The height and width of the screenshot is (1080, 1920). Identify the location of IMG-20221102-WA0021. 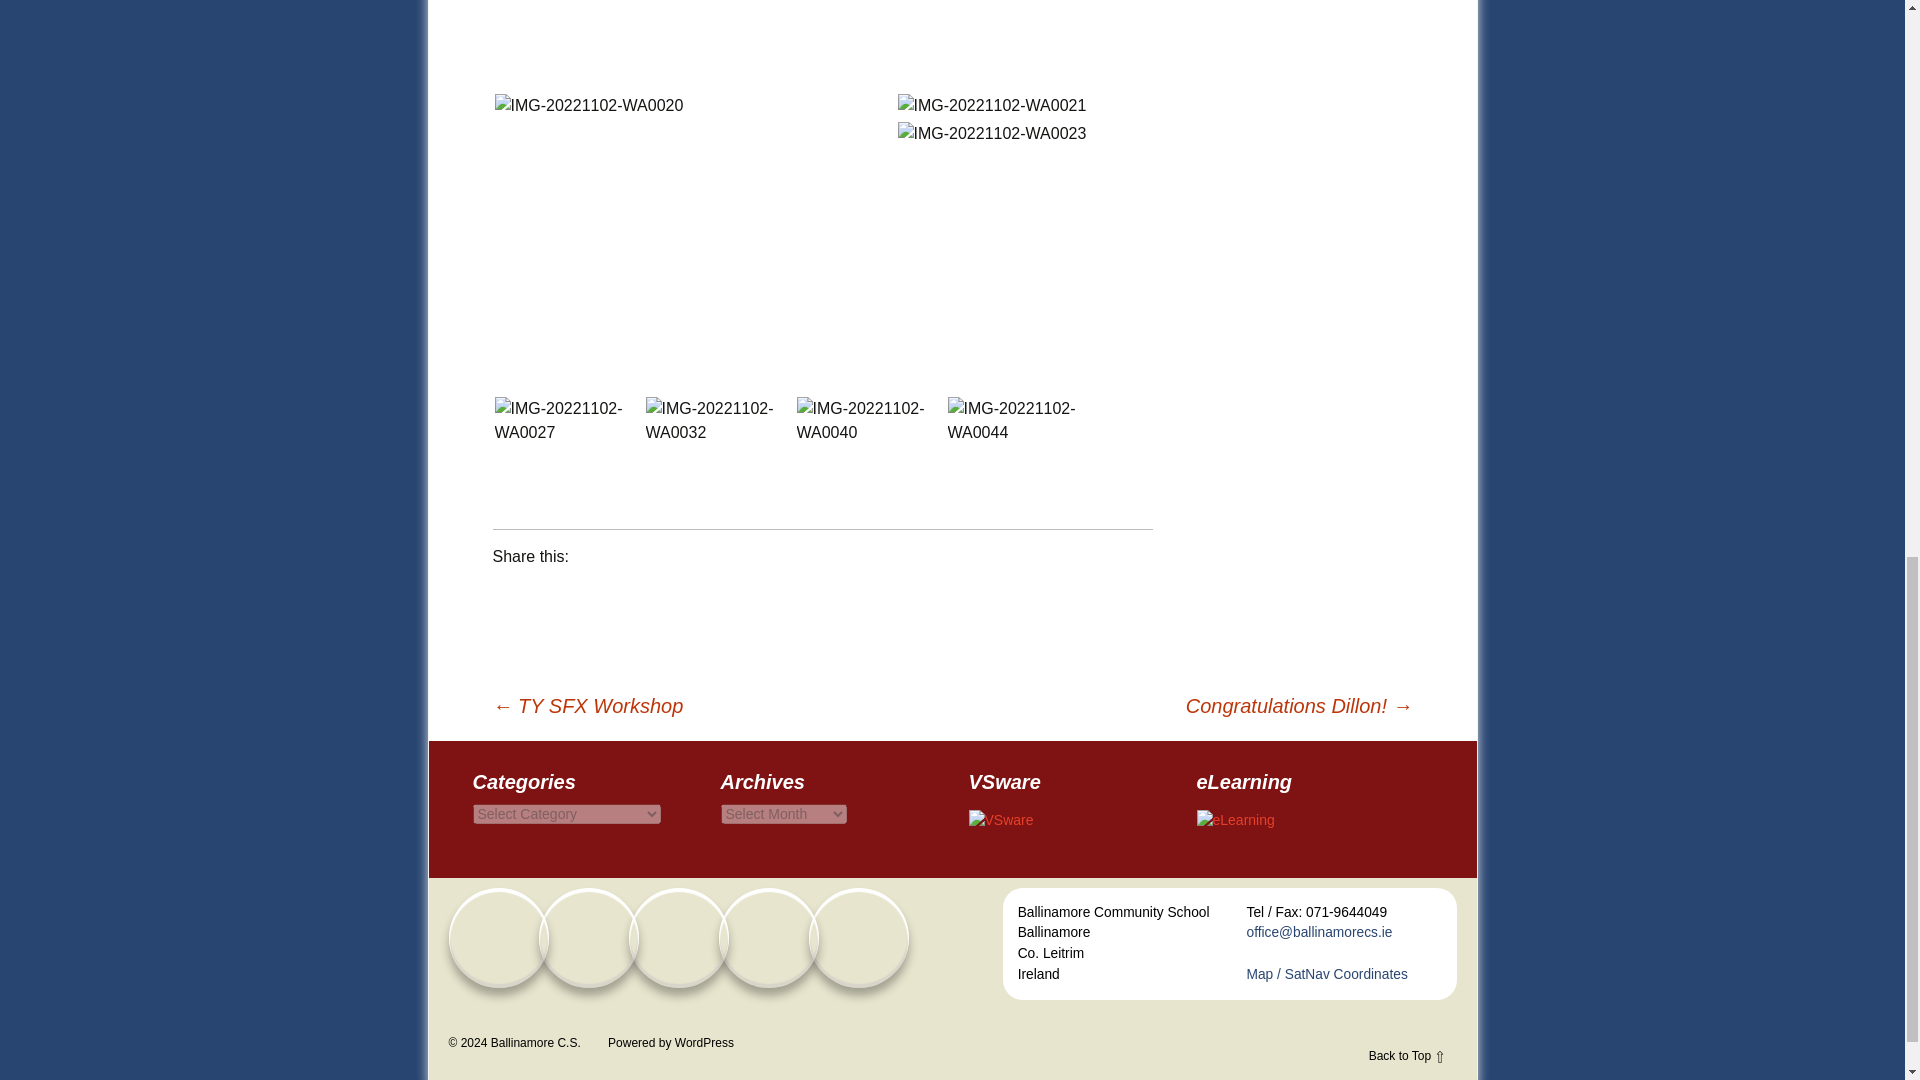
(992, 105).